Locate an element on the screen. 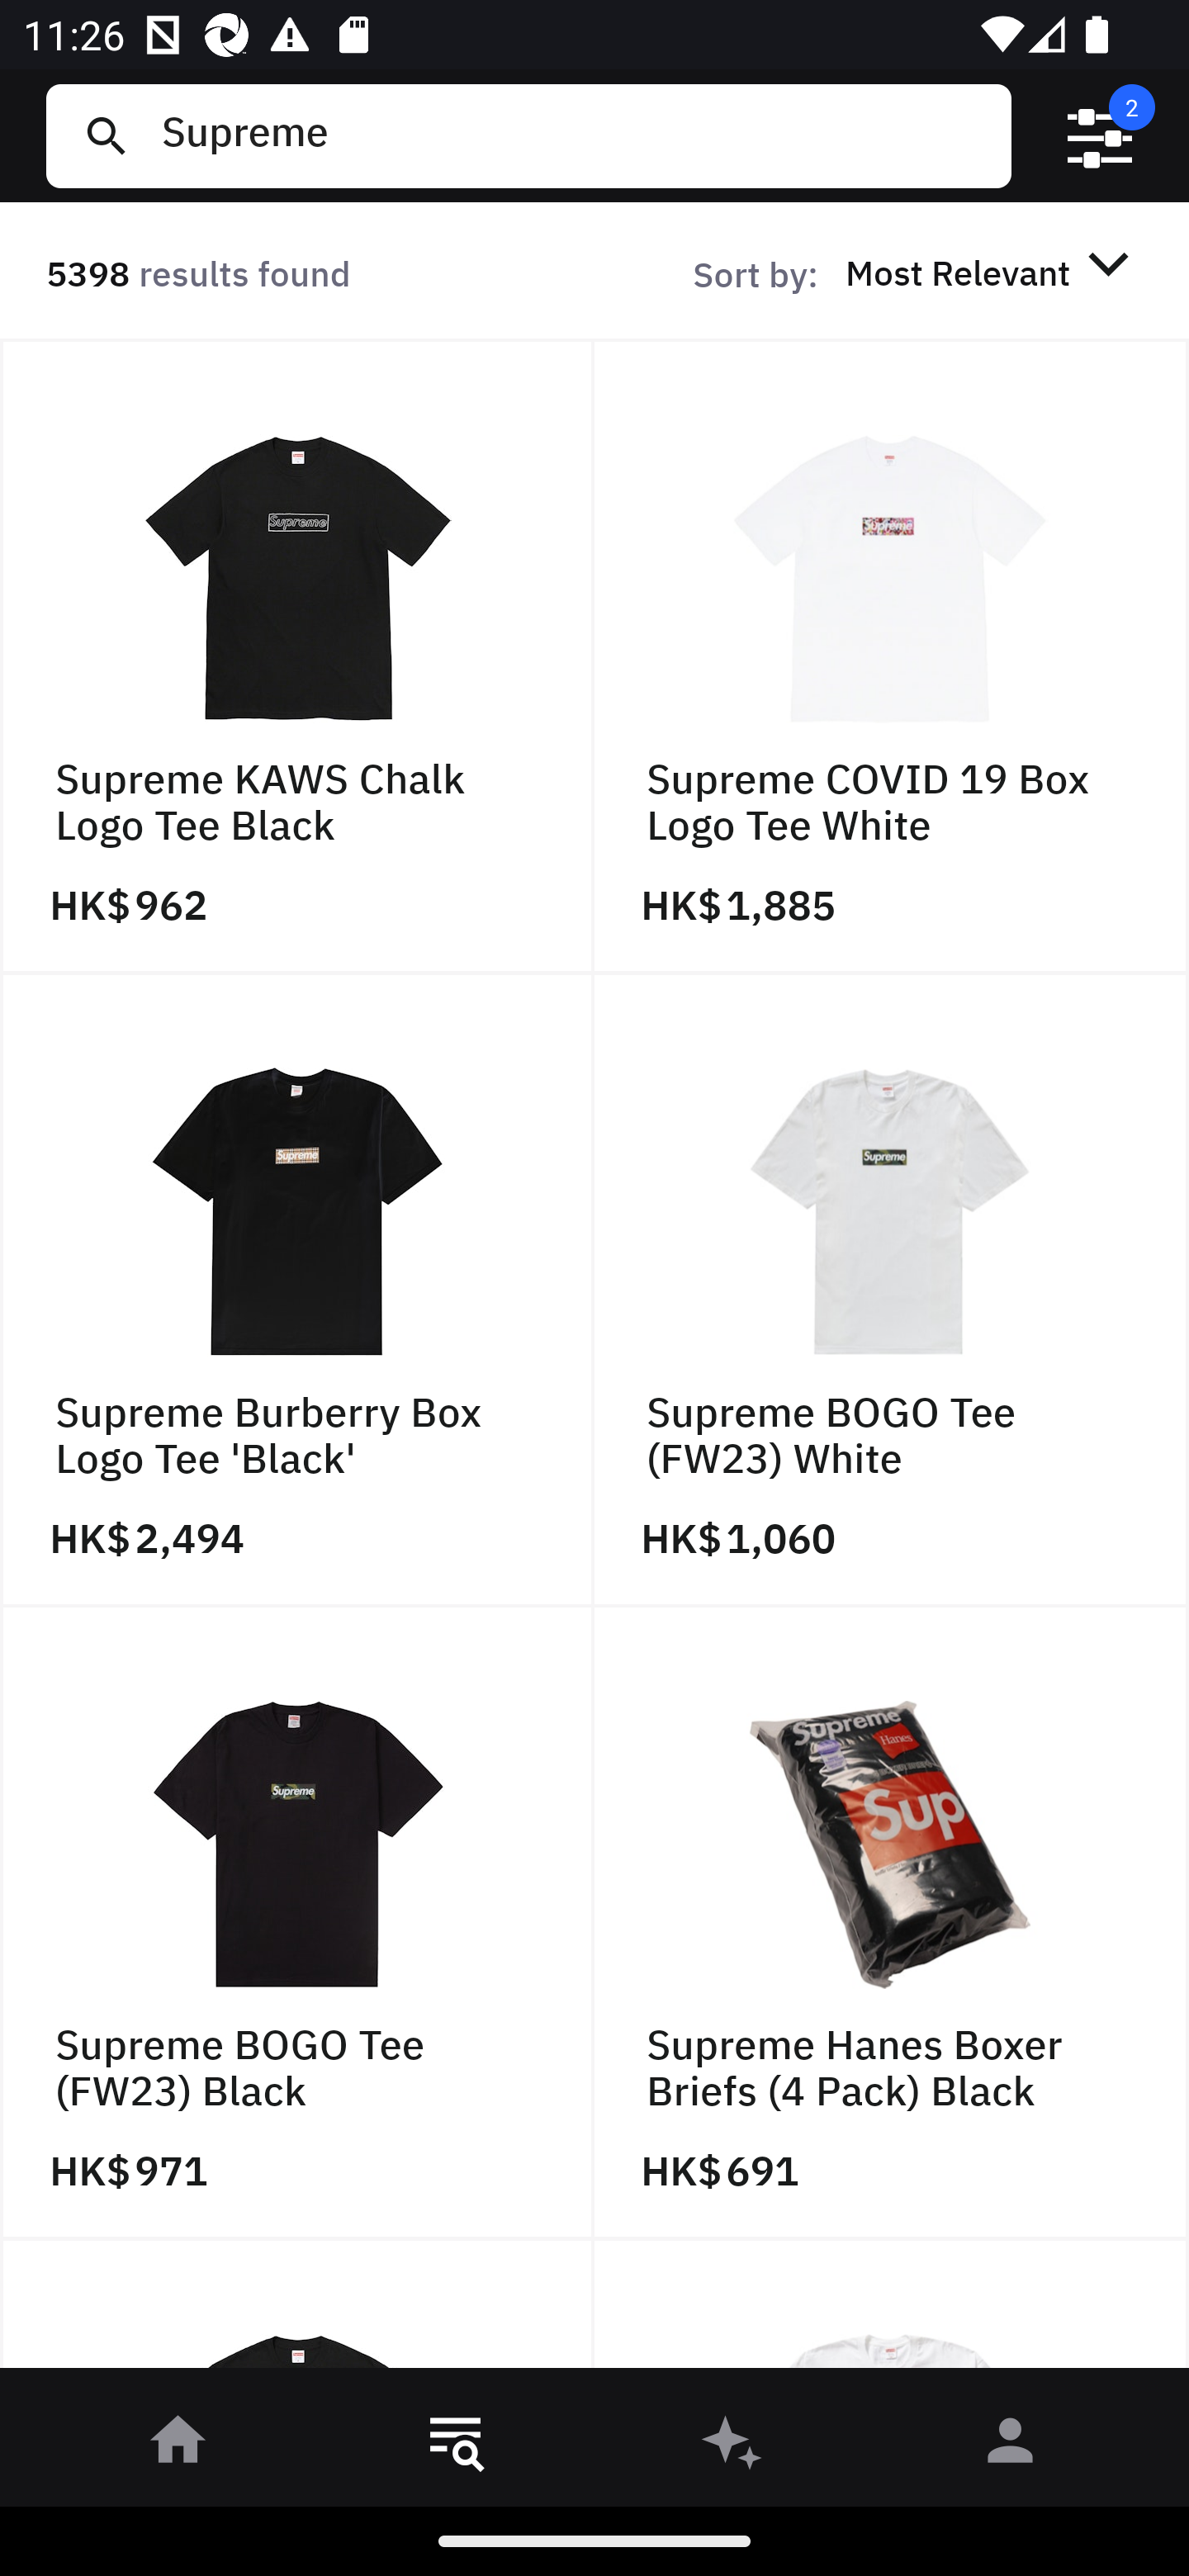 This screenshot has width=1189, height=2576. 󰋜 is located at coordinates (178, 2446).